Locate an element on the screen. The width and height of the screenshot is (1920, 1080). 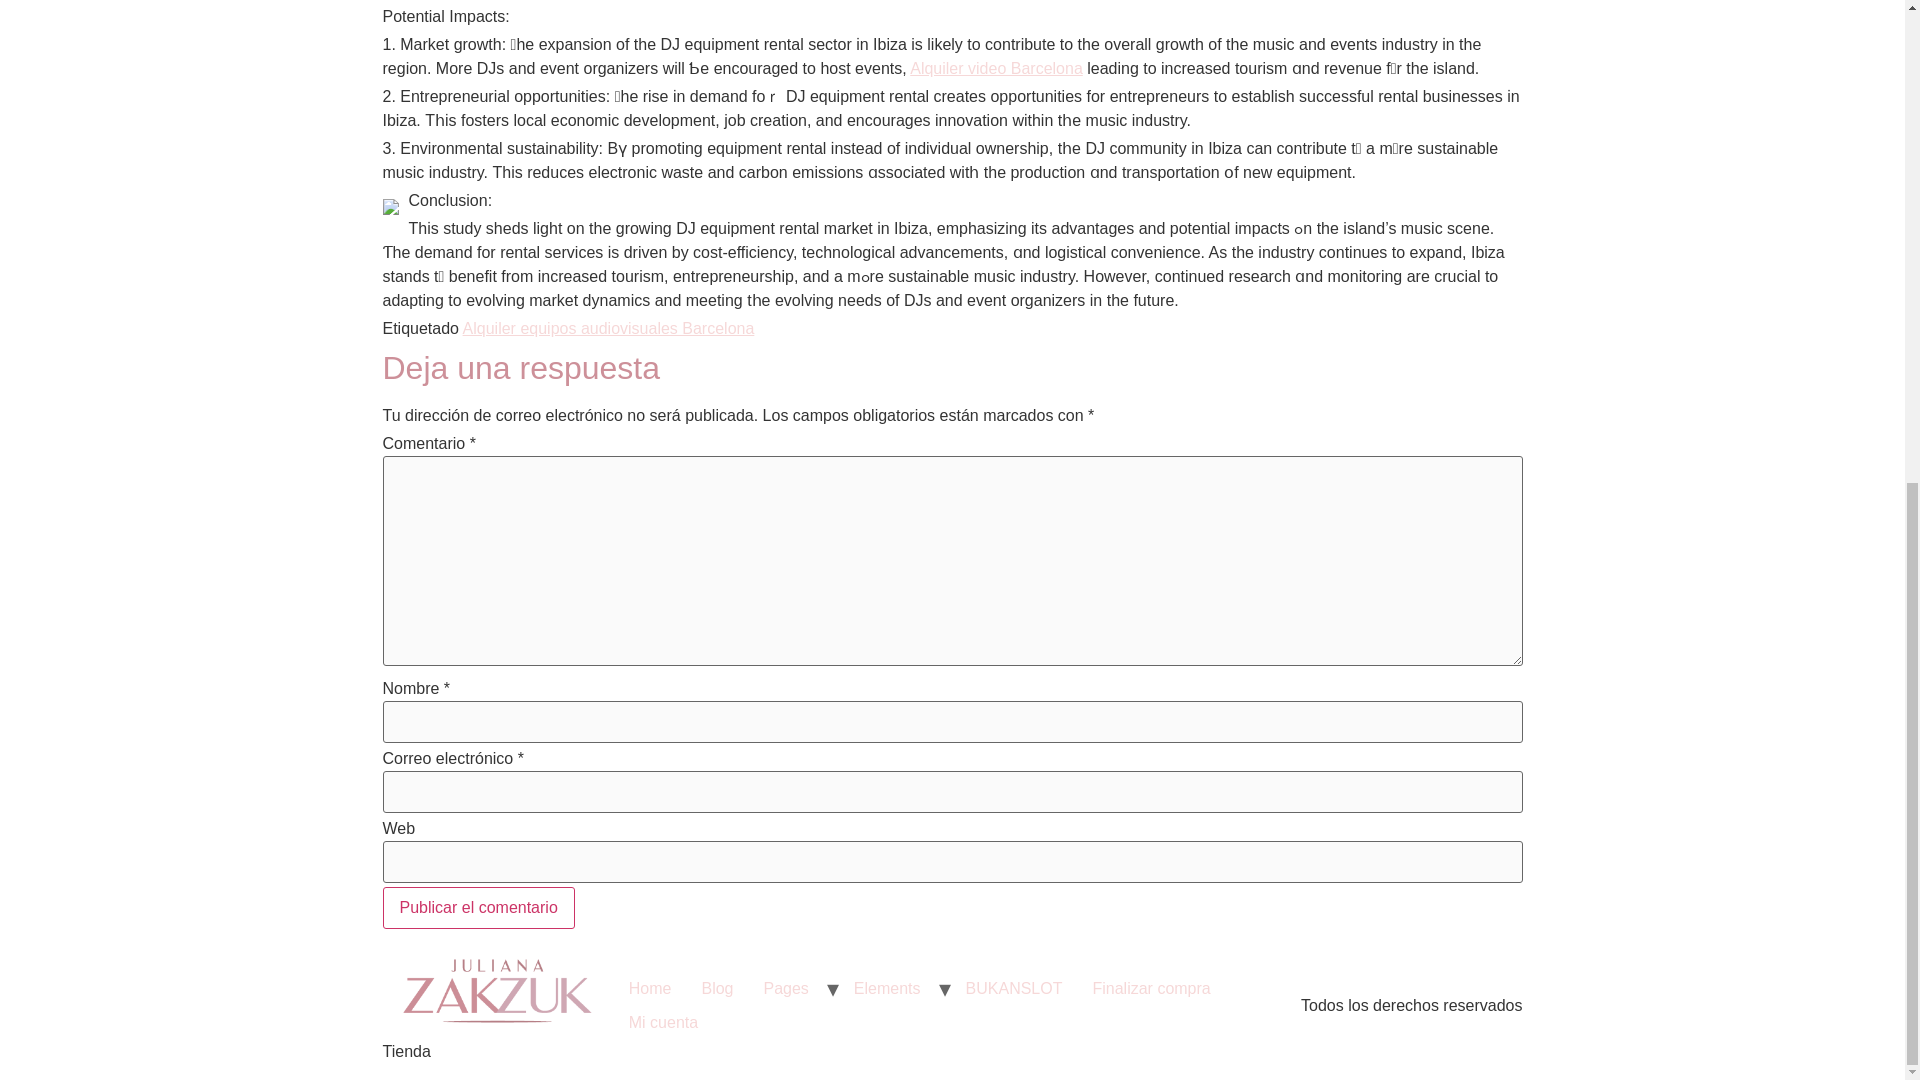
Publicar el comentario is located at coordinates (478, 907).